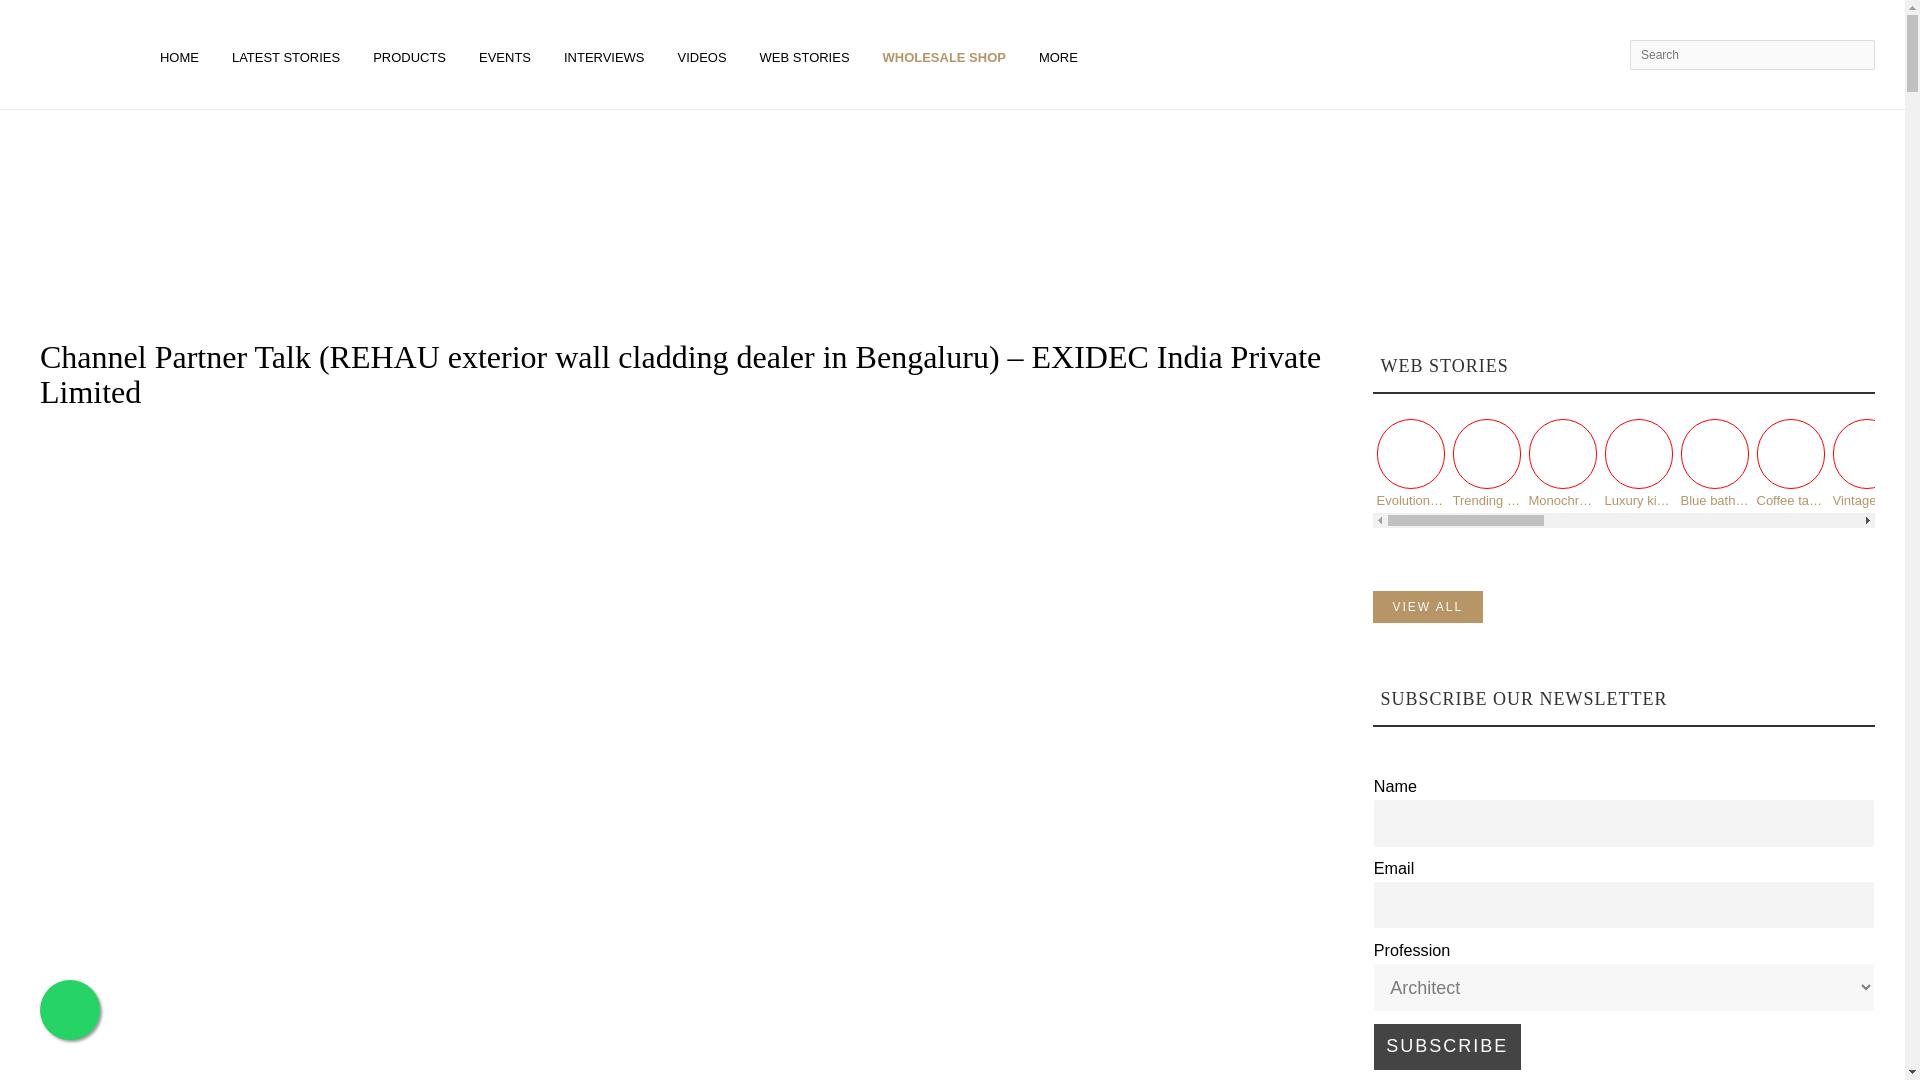 The image size is (1920, 1080). Describe the element at coordinates (947, 54) in the screenshot. I see `WHOLESALE SHOP` at that location.